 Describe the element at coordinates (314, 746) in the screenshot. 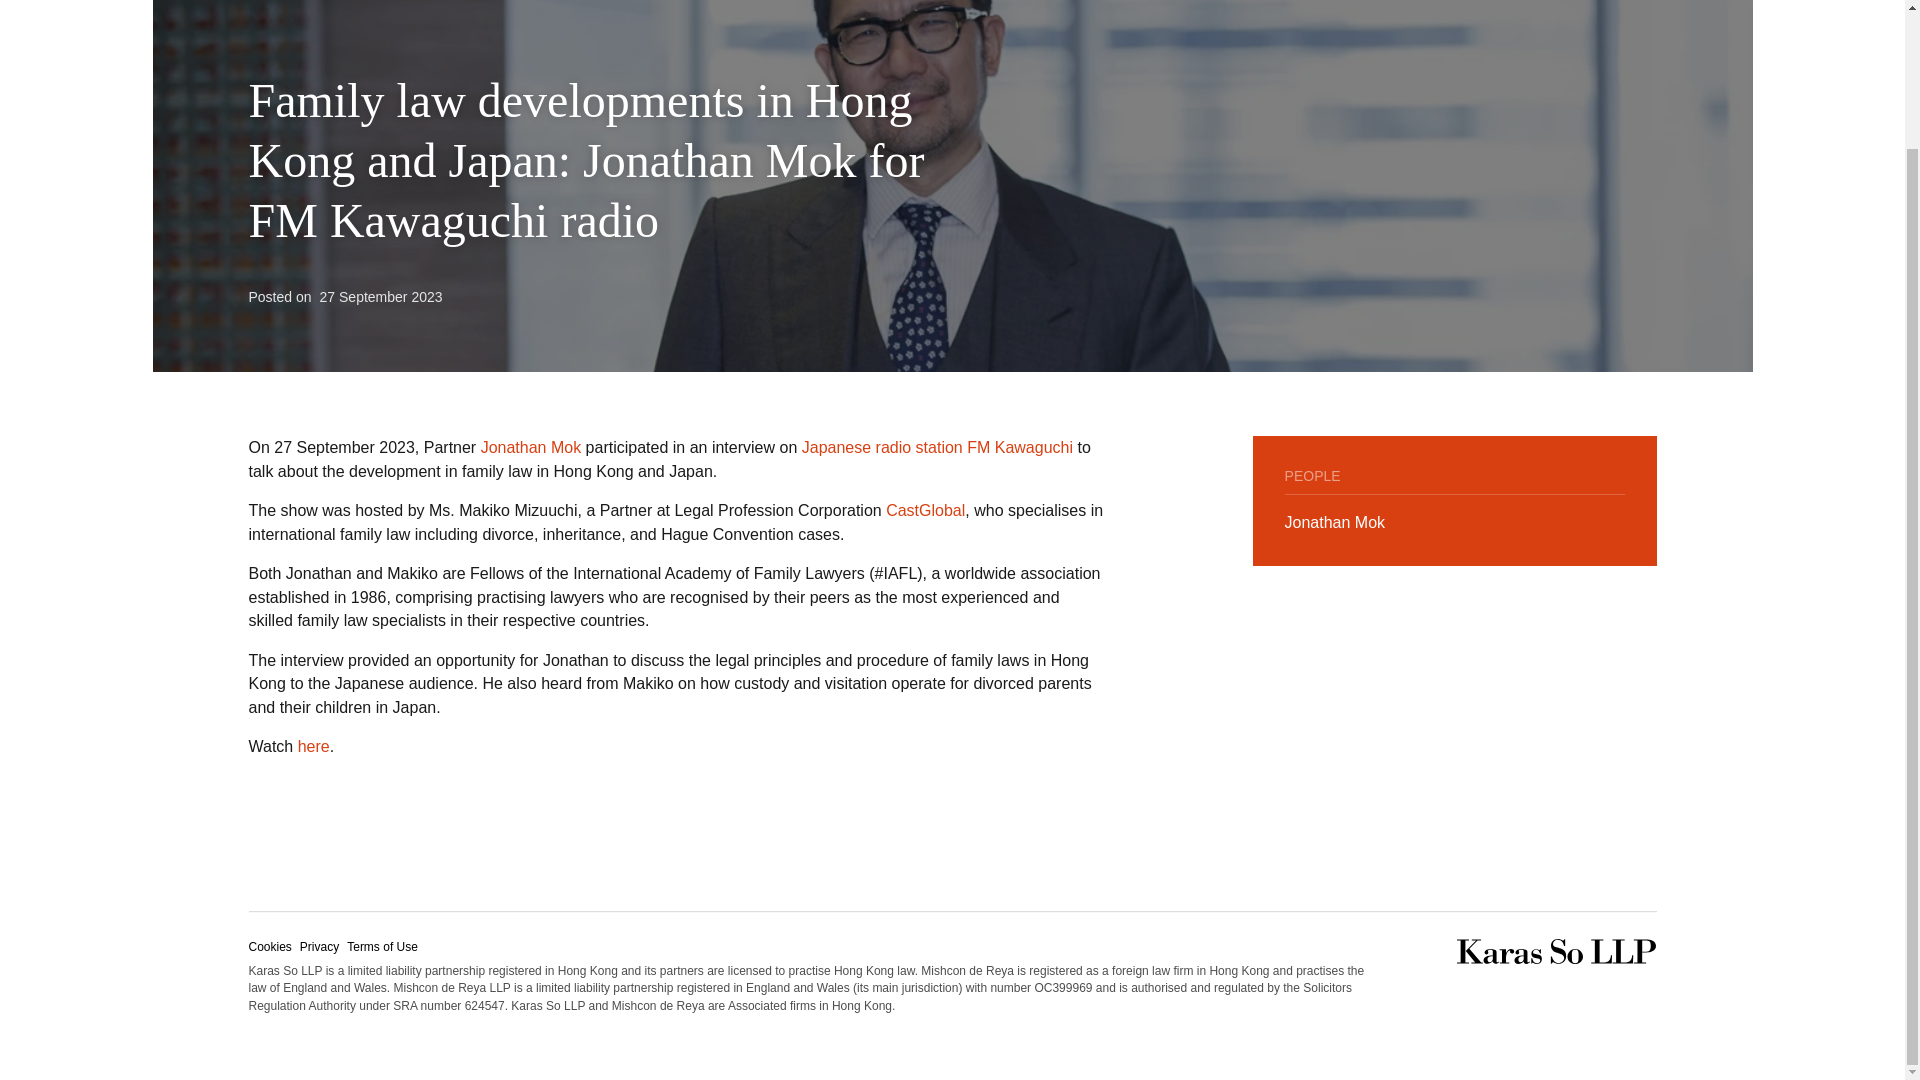

I see `here` at that location.